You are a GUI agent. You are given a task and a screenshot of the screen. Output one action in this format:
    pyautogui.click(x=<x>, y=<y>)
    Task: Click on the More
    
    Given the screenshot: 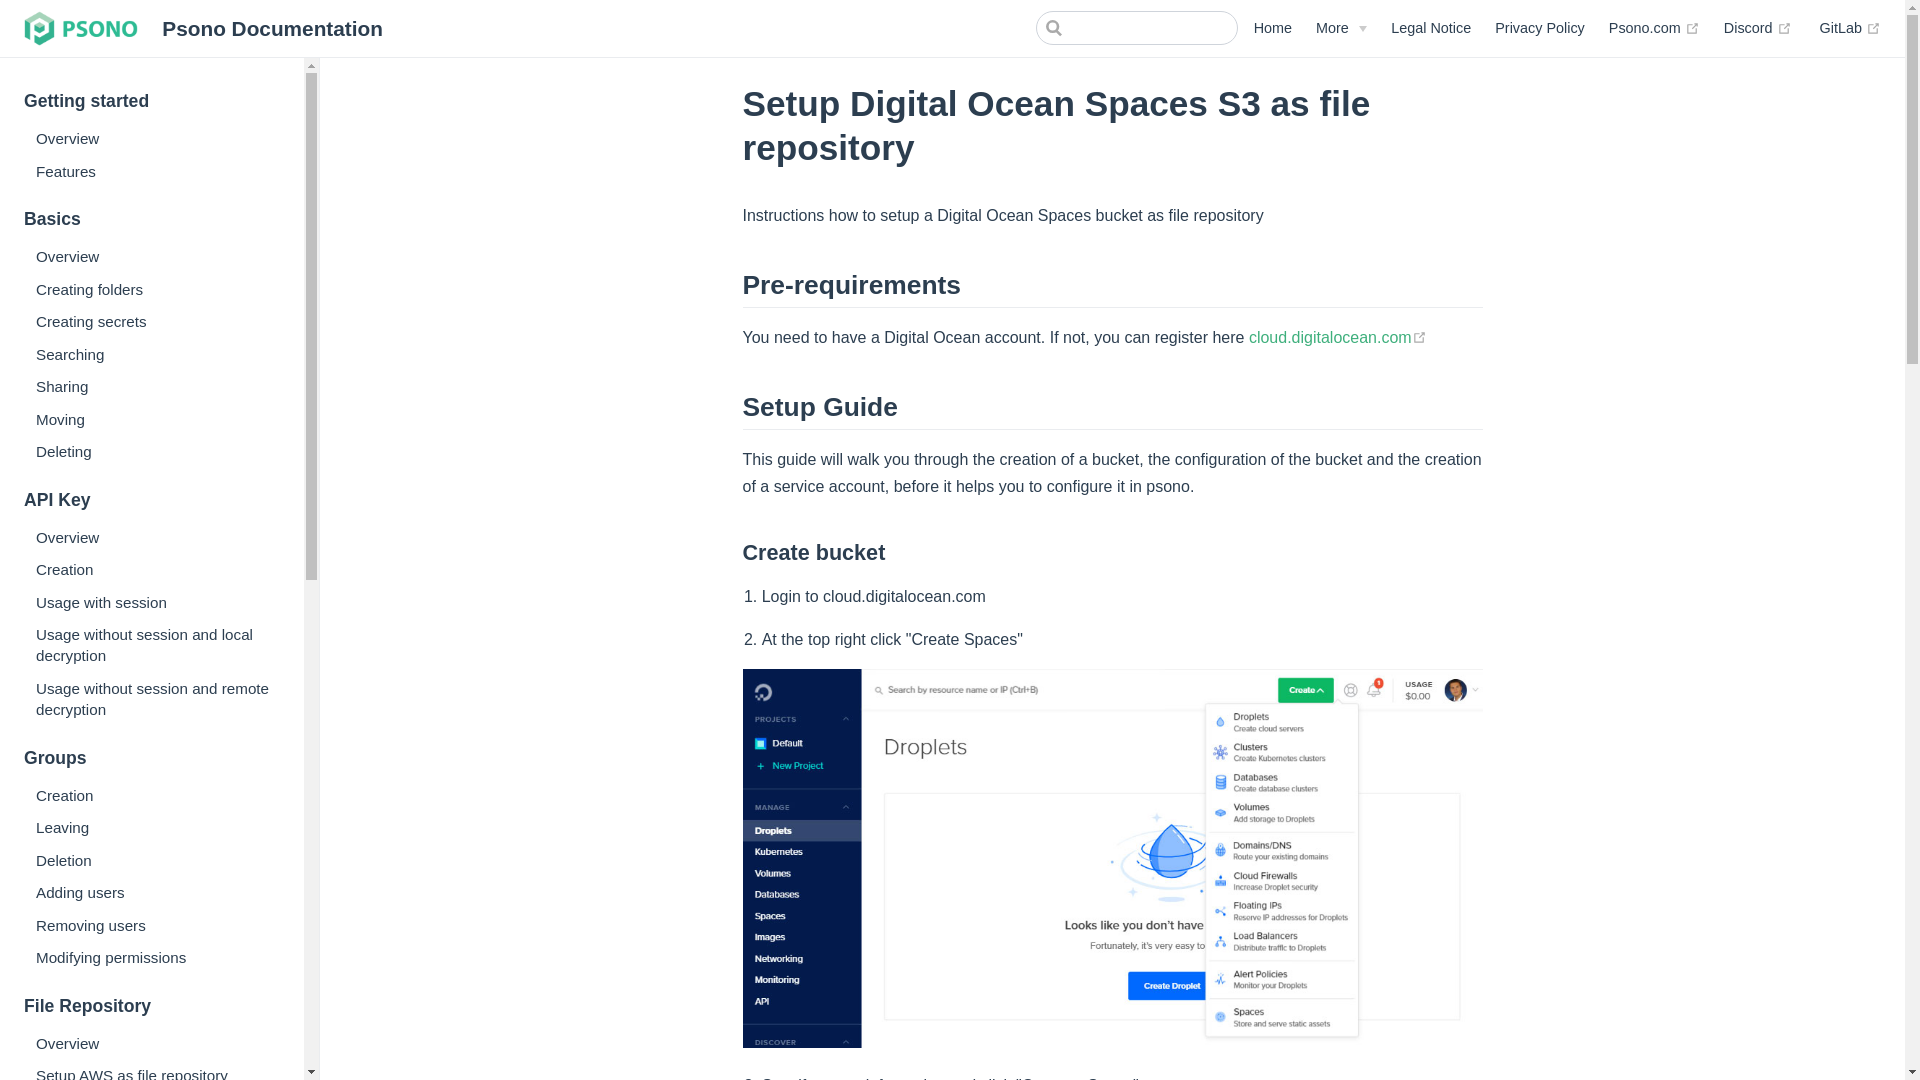 What is the action you would take?
    pyautogui.click(x=1341, y=28)
    